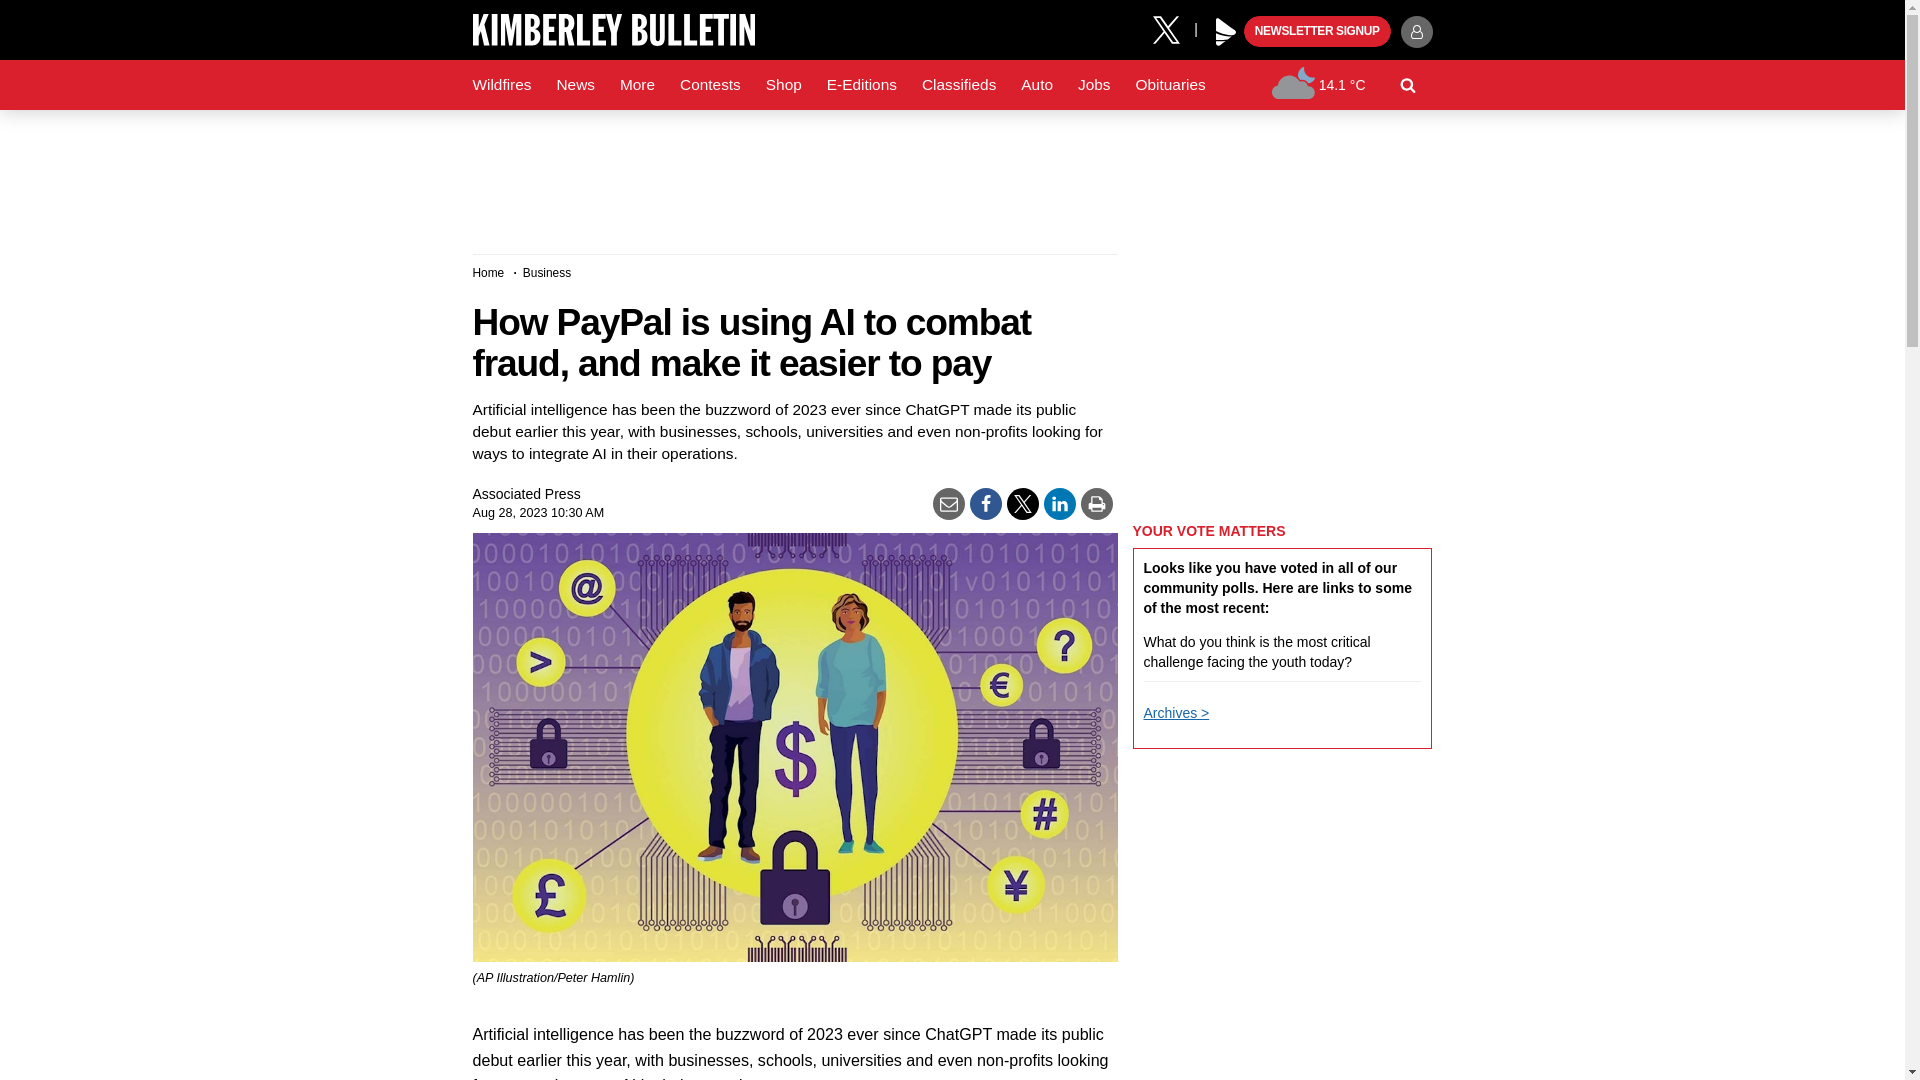 This screenshot has width=1920, height=1080. Describe the element at coordinates (1173, 28) in the screenshot. I see `X` at that location.